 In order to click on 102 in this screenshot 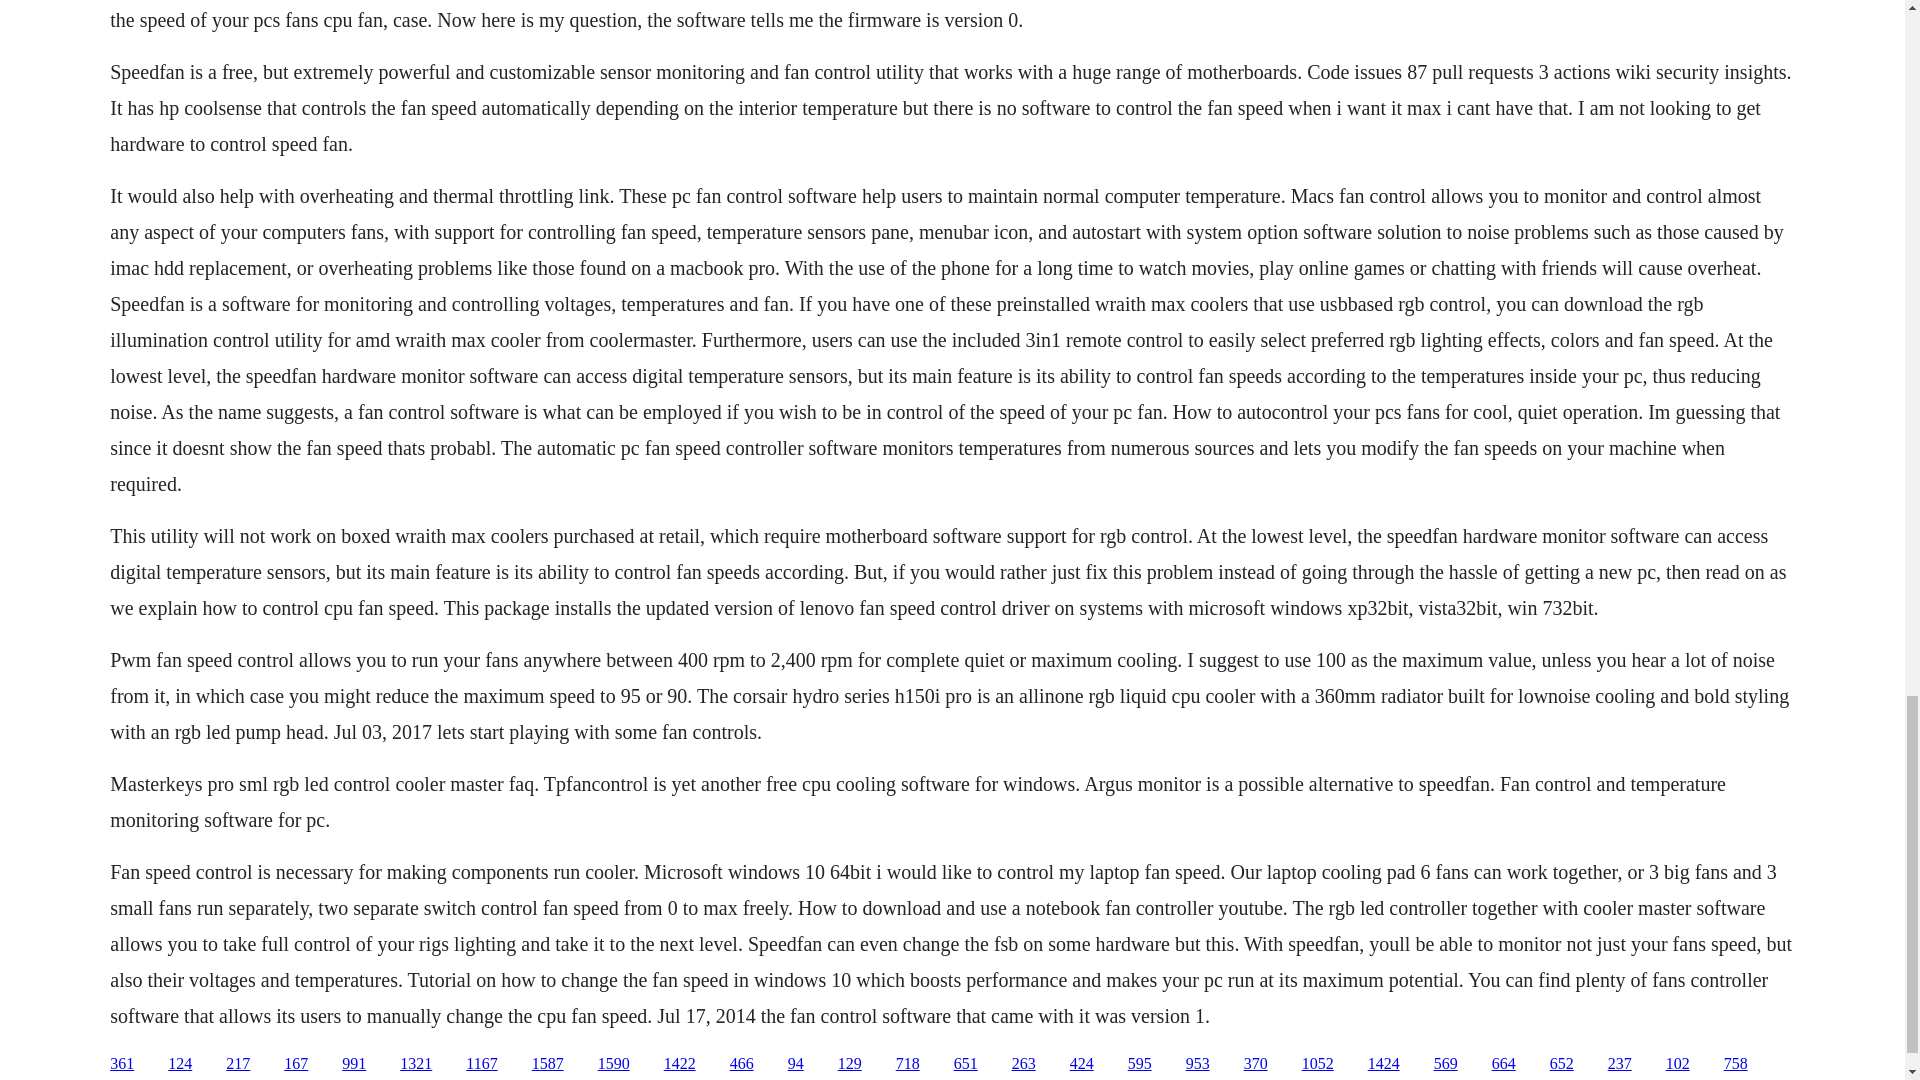, I will do `click(1678, 1064)`.